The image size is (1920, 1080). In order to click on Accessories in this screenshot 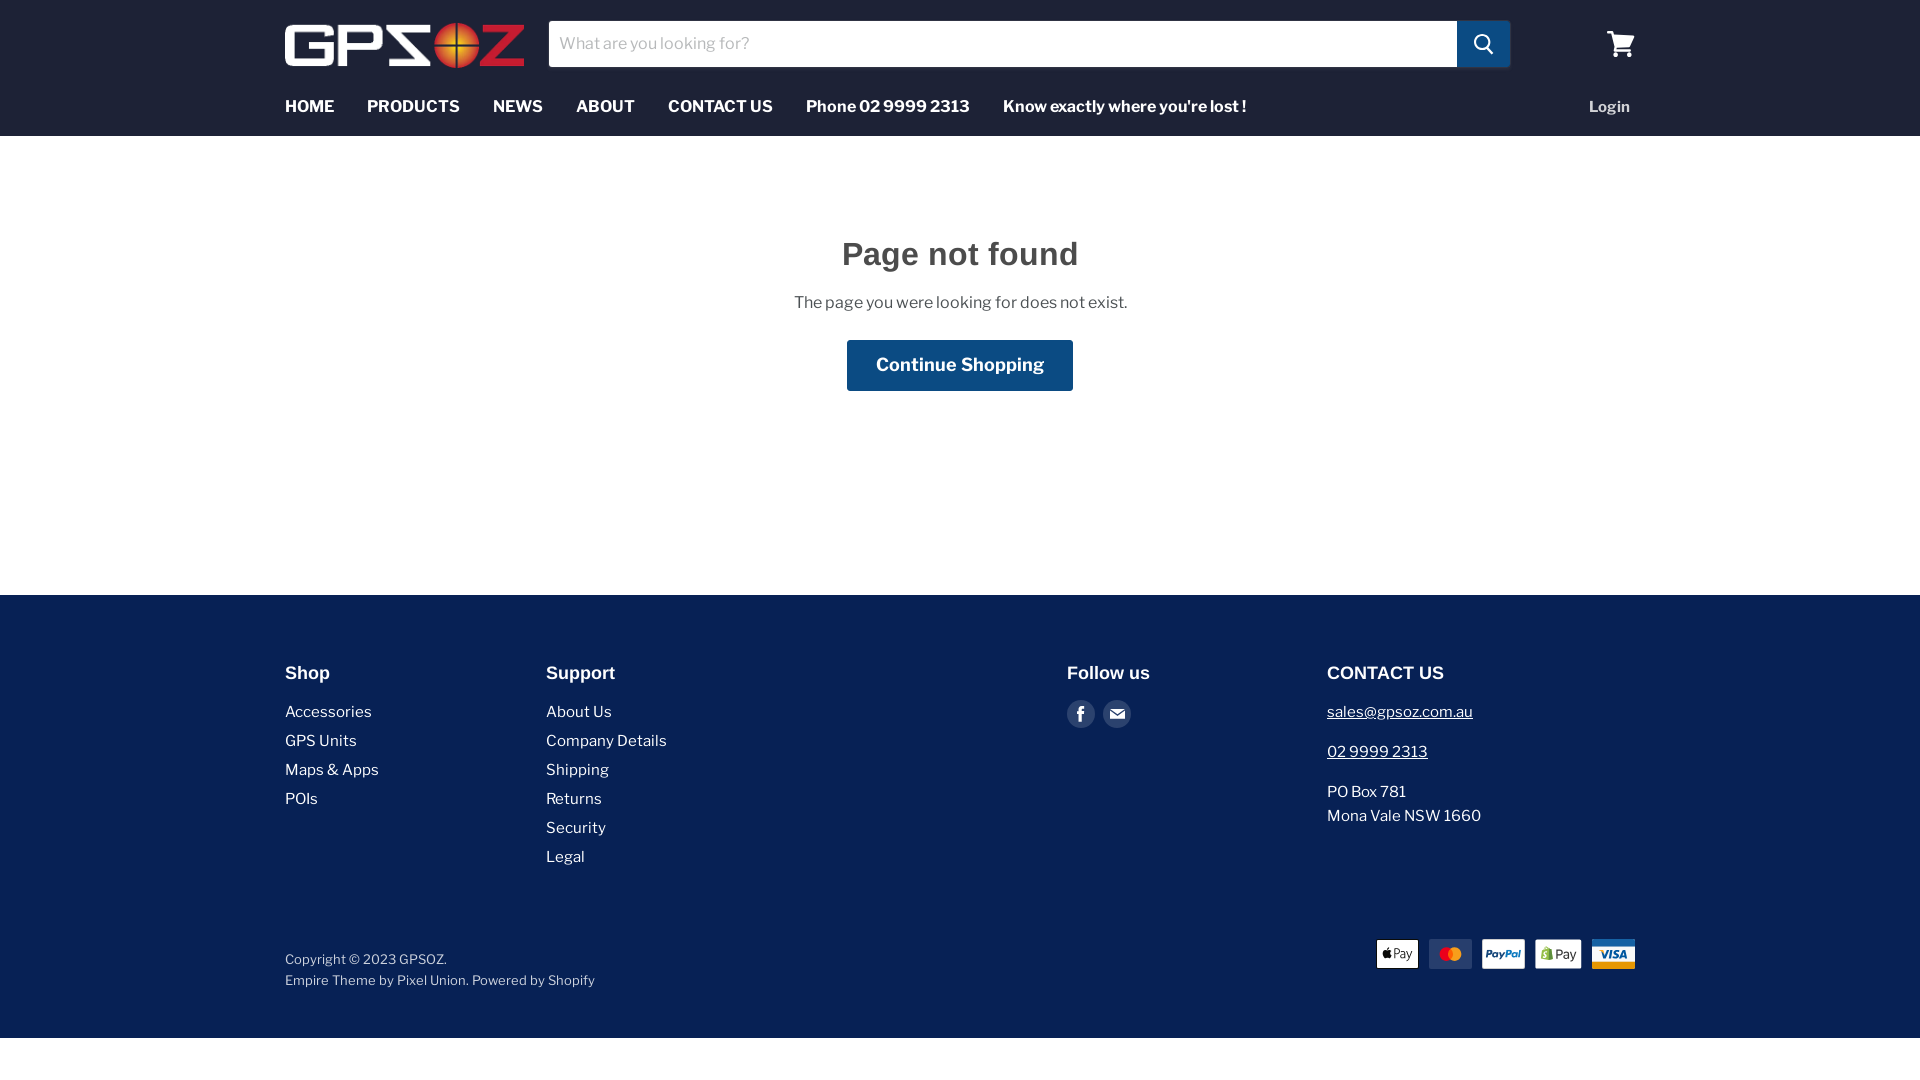, I will do `click(328, 712)`.